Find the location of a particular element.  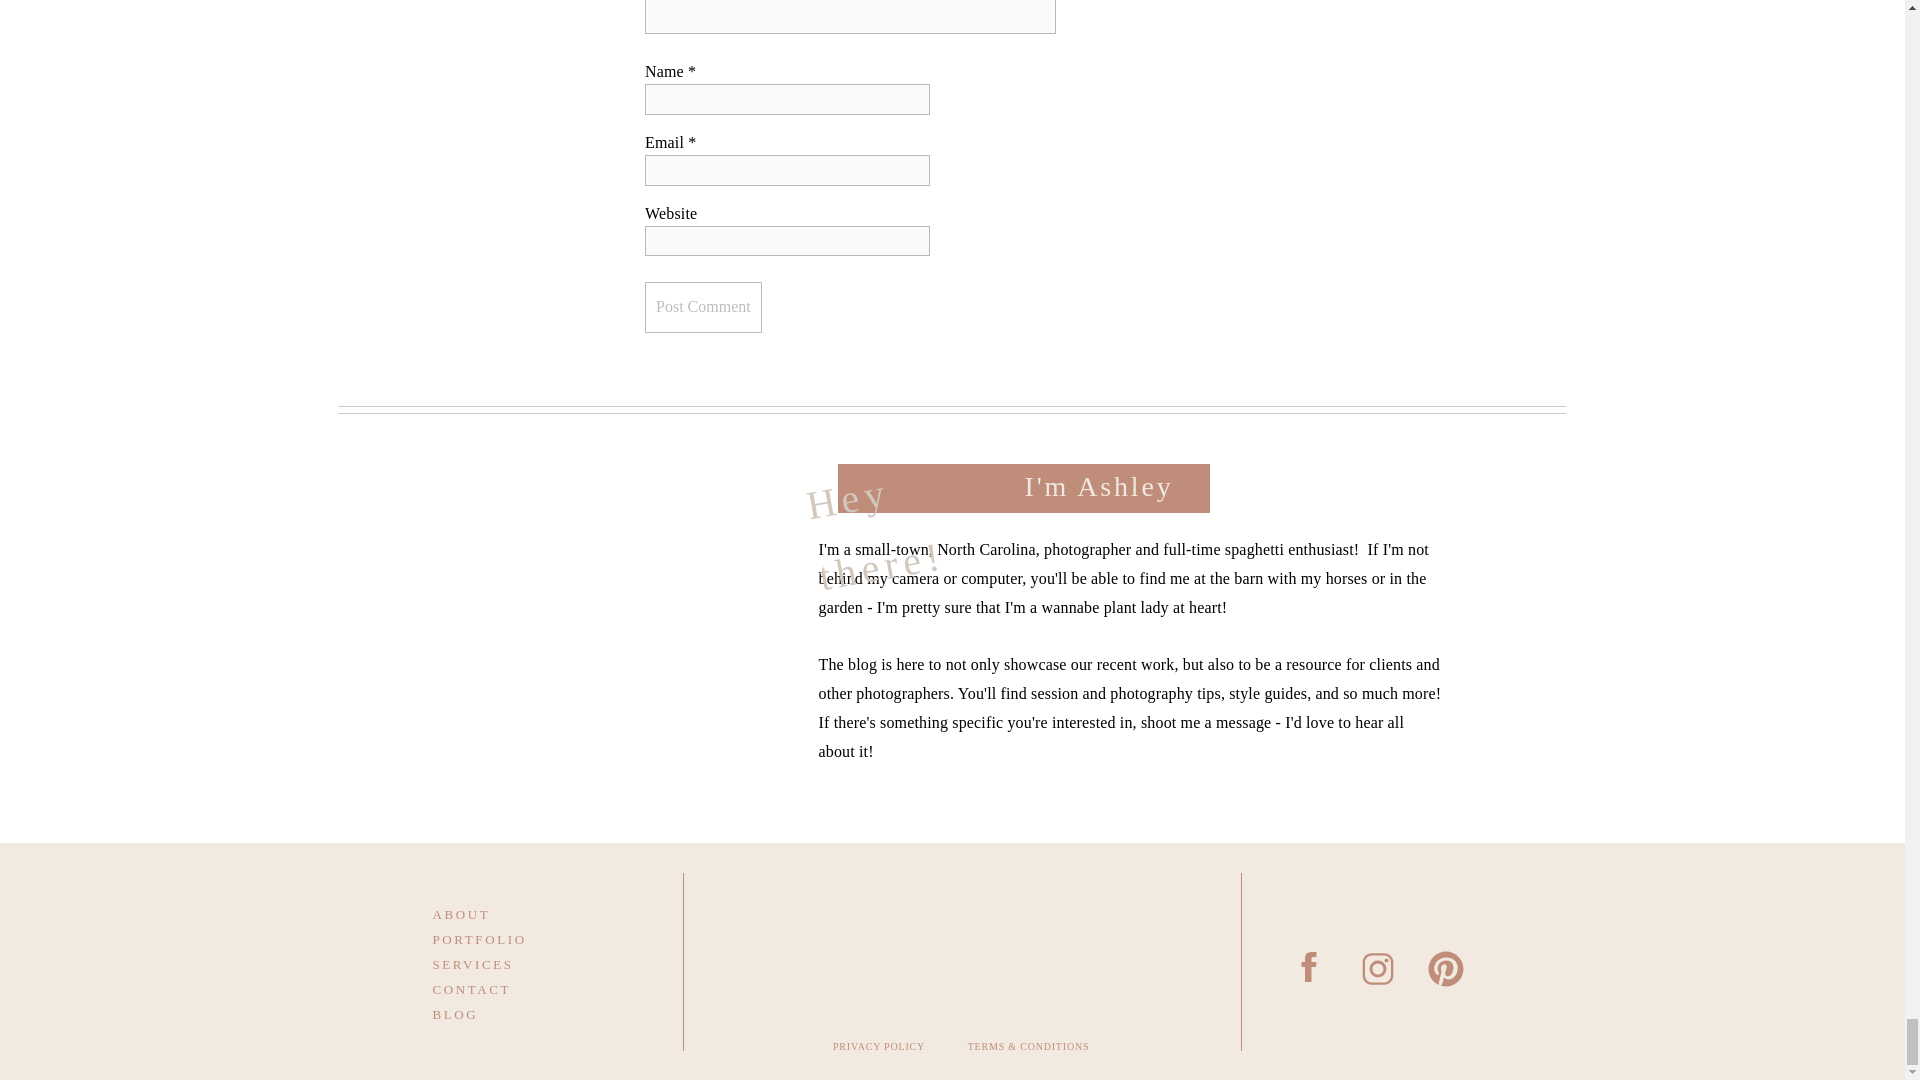

ABOUT is located at coordinates (506, 912).